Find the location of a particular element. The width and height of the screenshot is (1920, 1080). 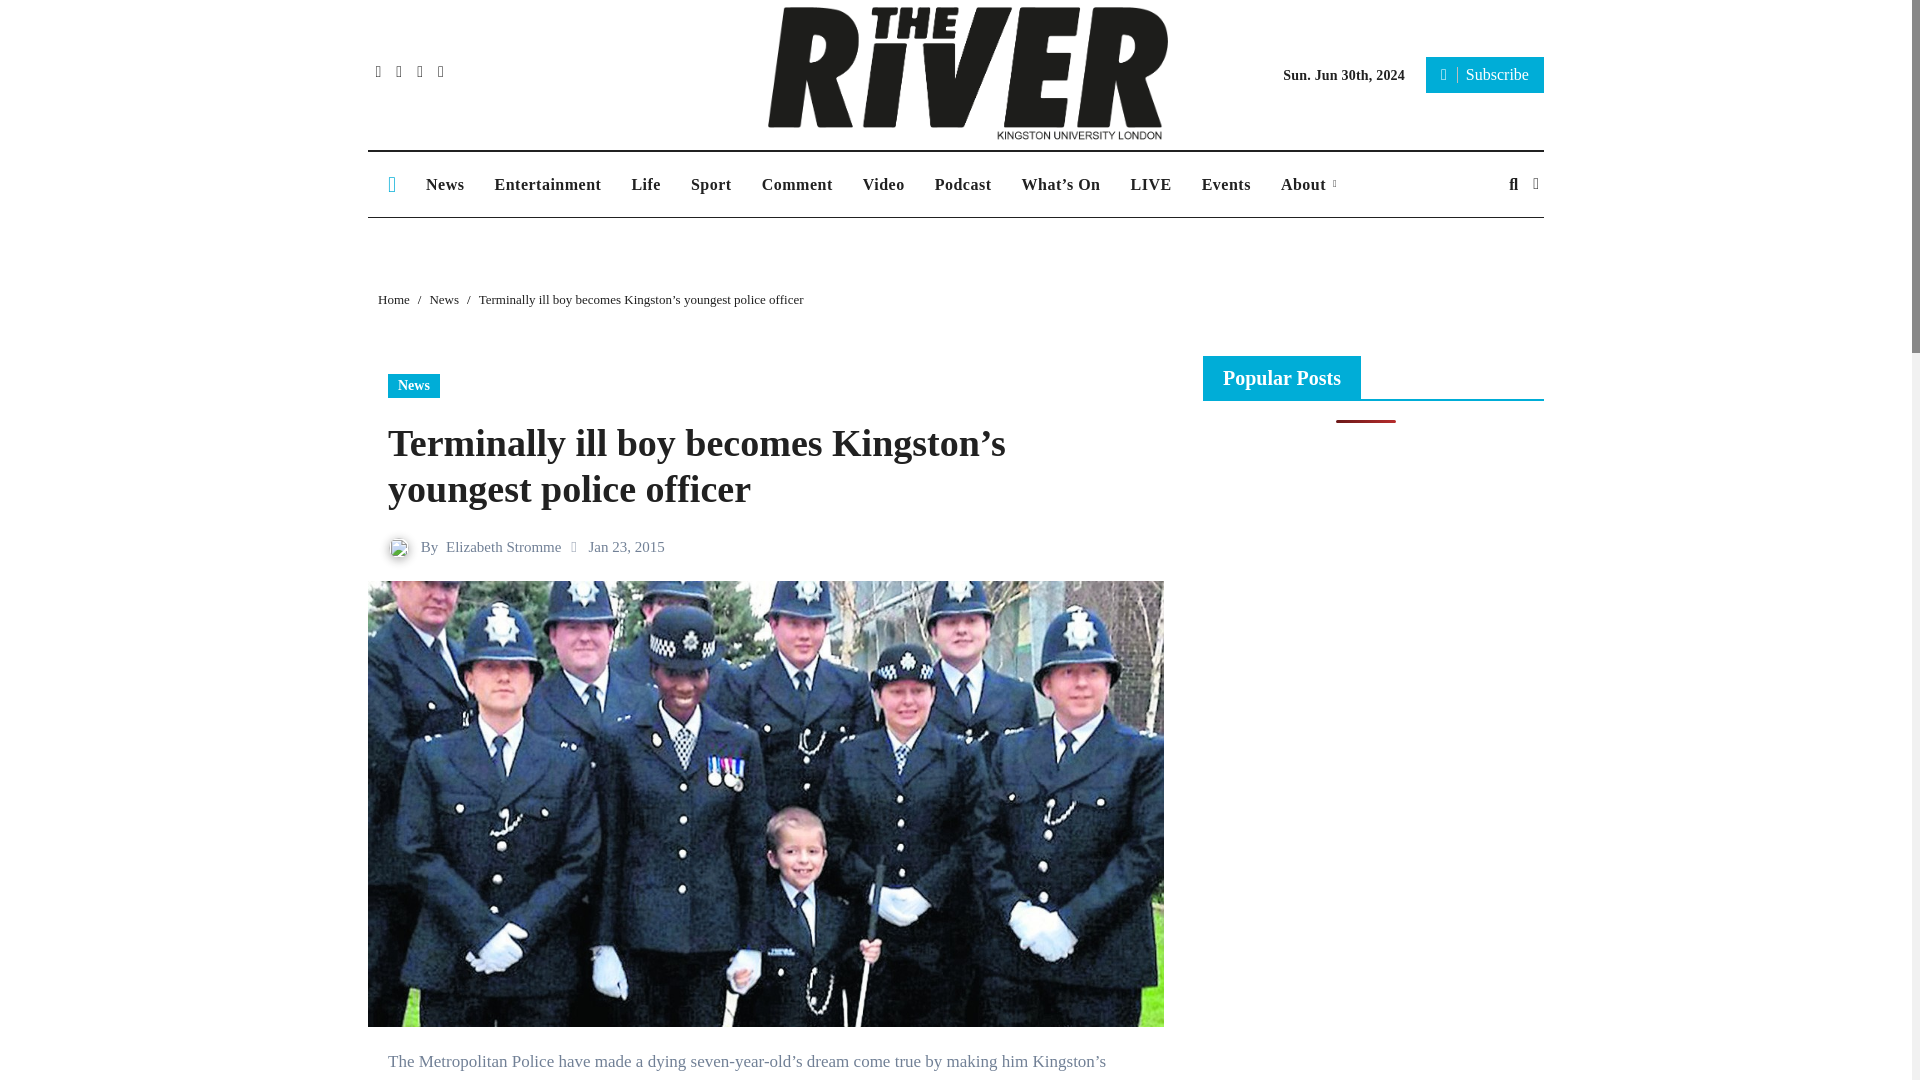

Entertainment is located at coordinates (547, 184).